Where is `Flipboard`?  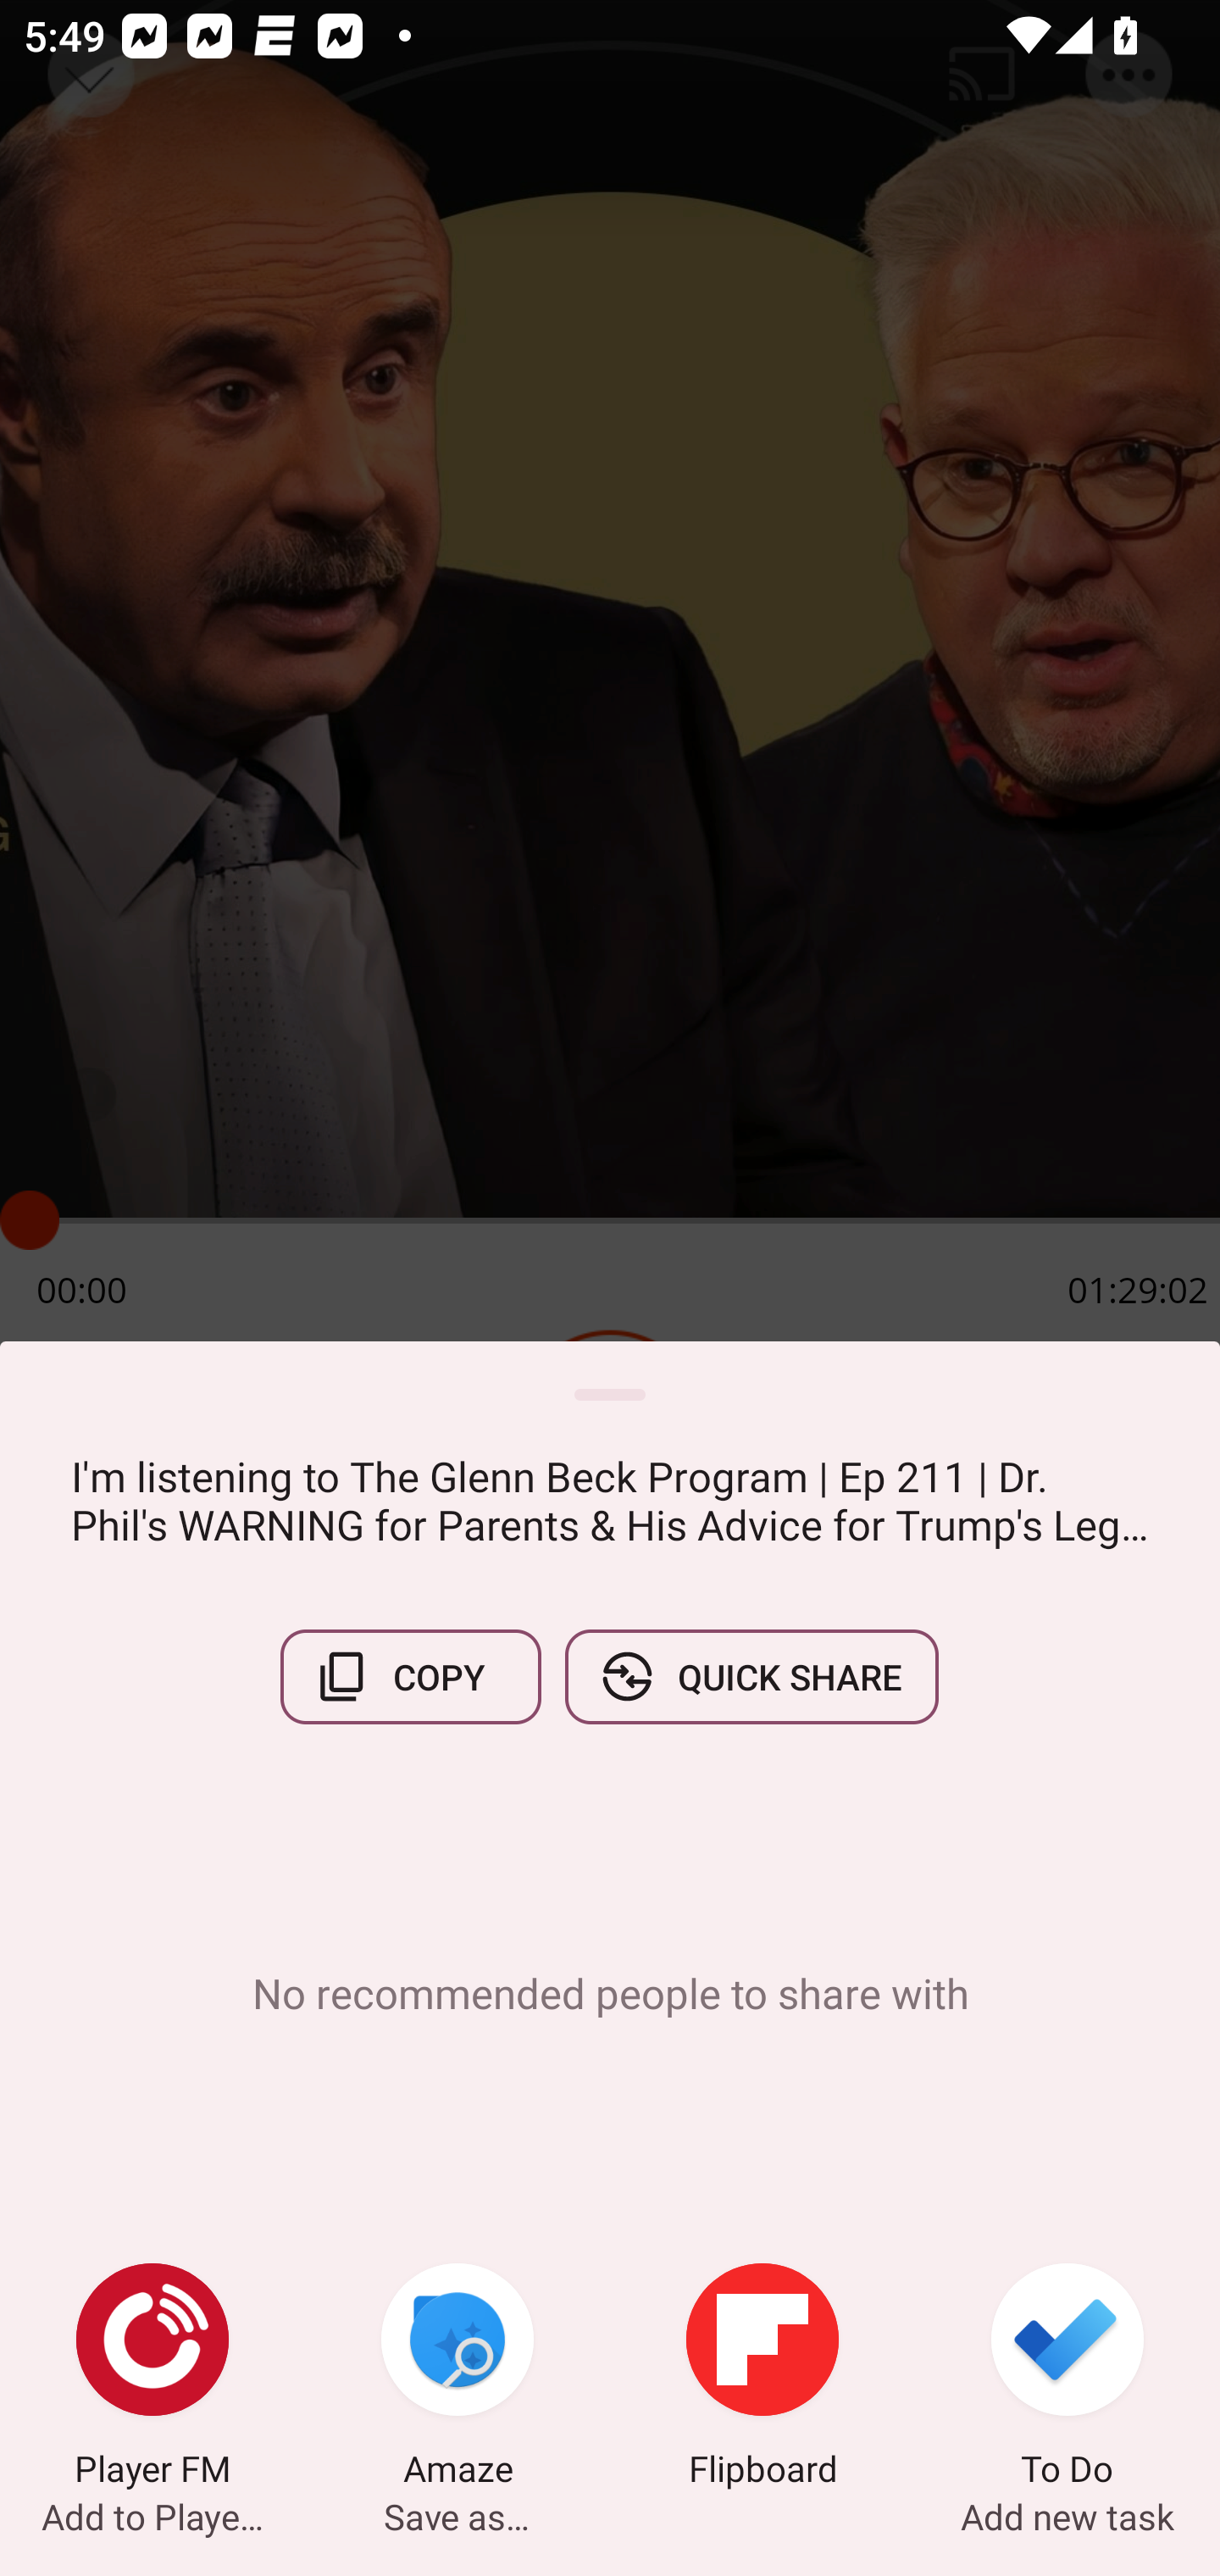 Flipboard is located at coordinates (762, 2379).